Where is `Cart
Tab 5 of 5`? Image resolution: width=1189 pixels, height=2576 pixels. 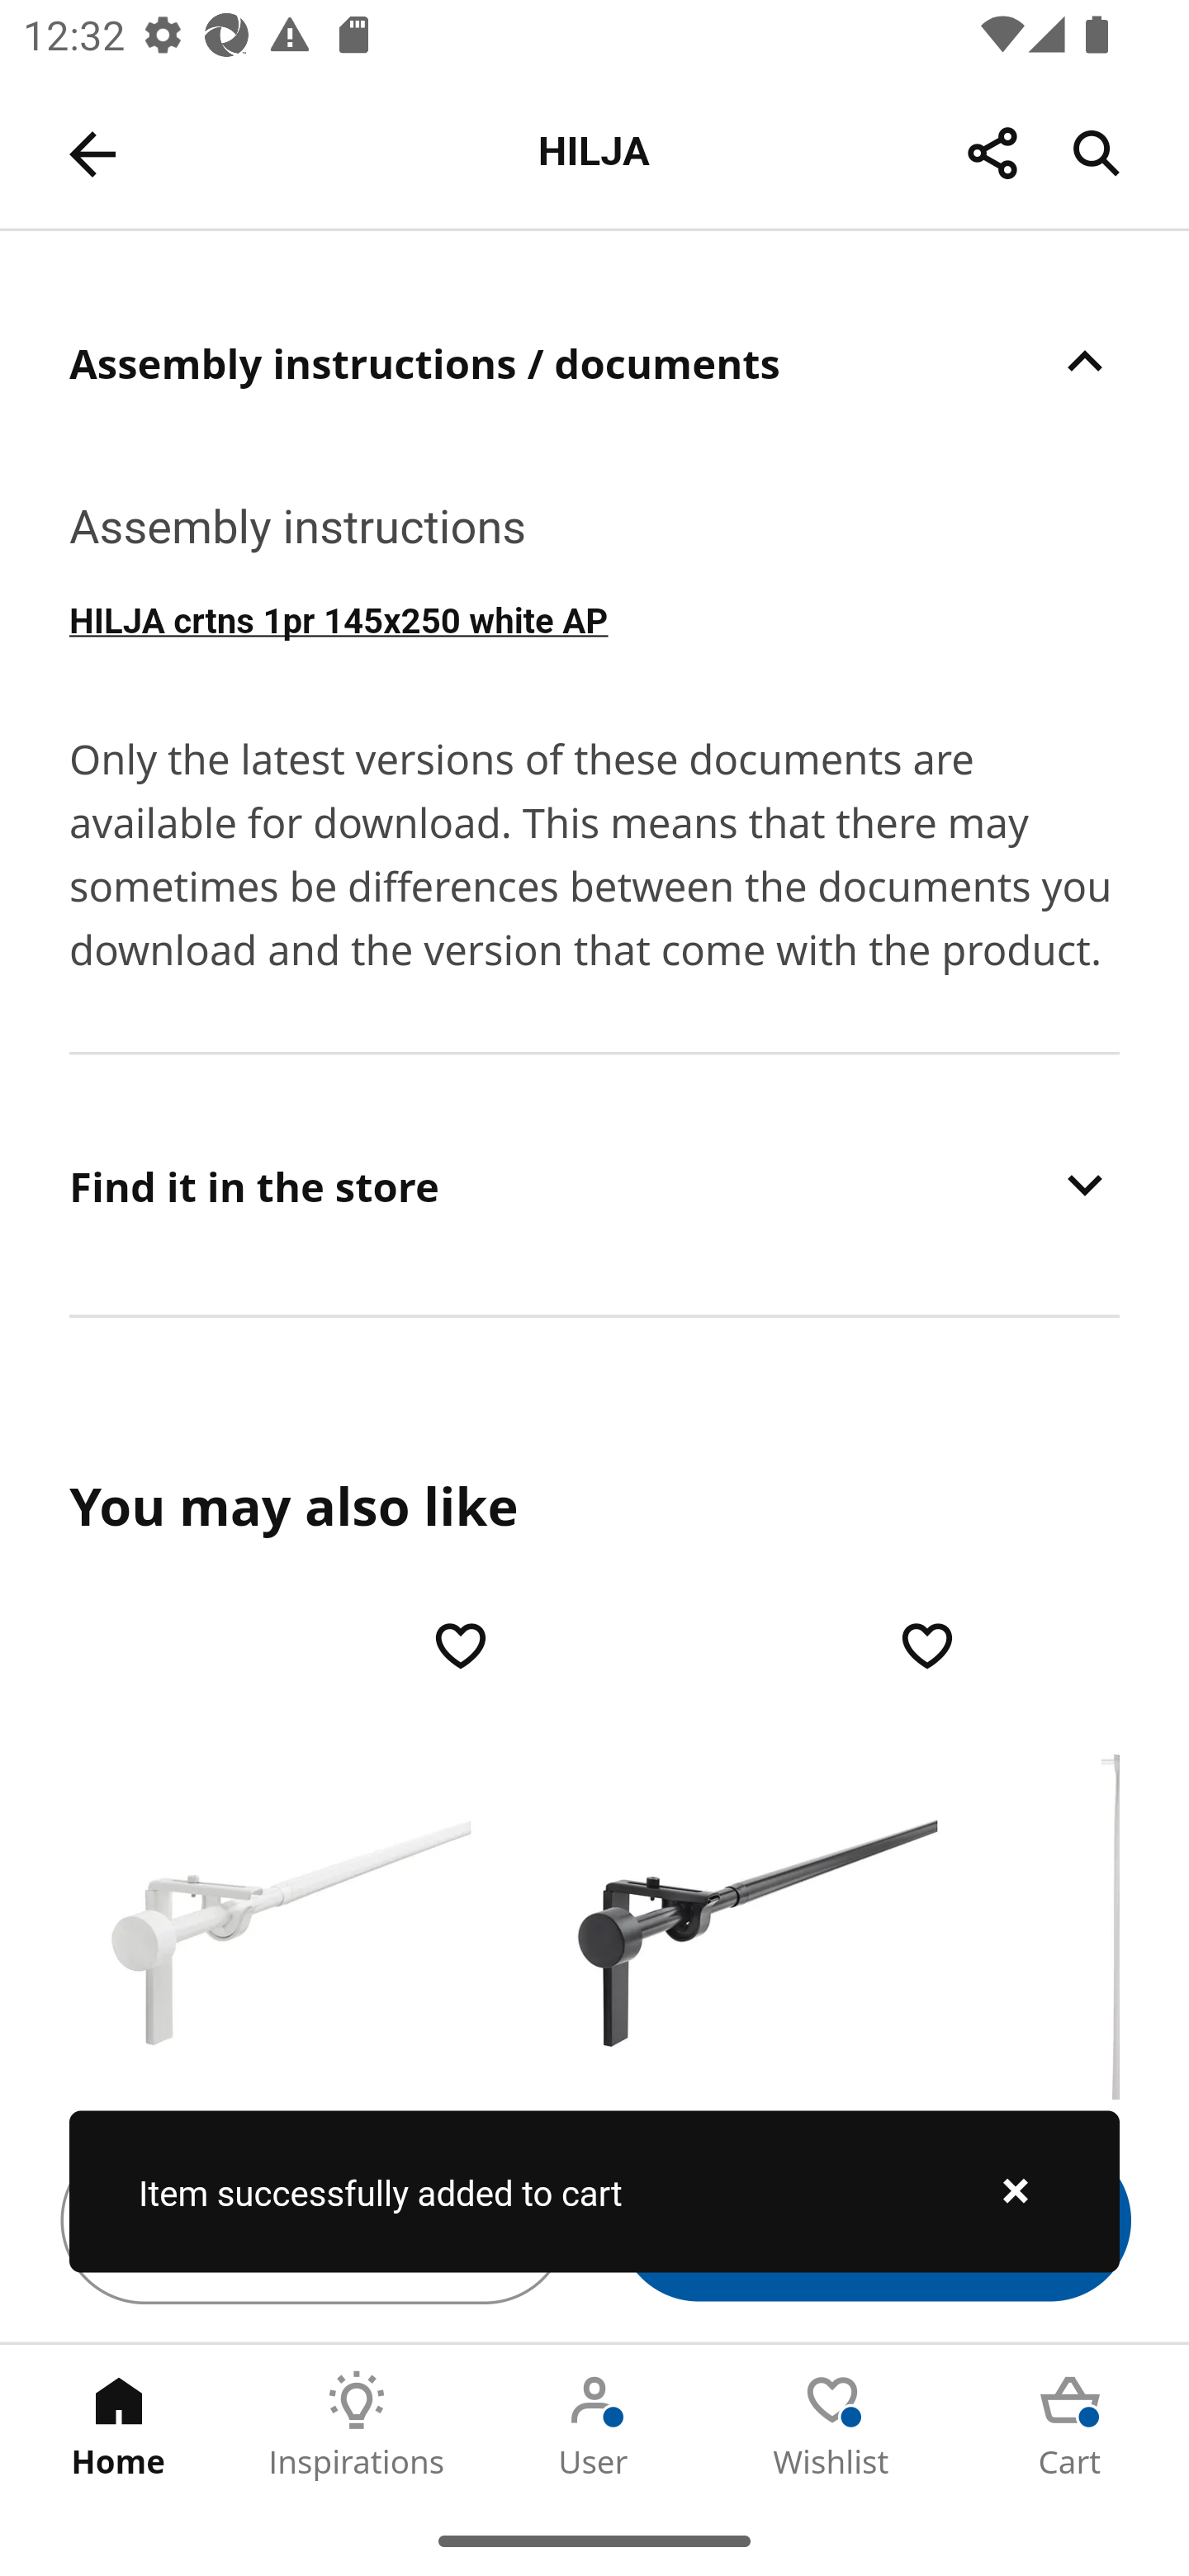
Cart
Tab 5 of 5 is located at coordinates (1070, 2425).